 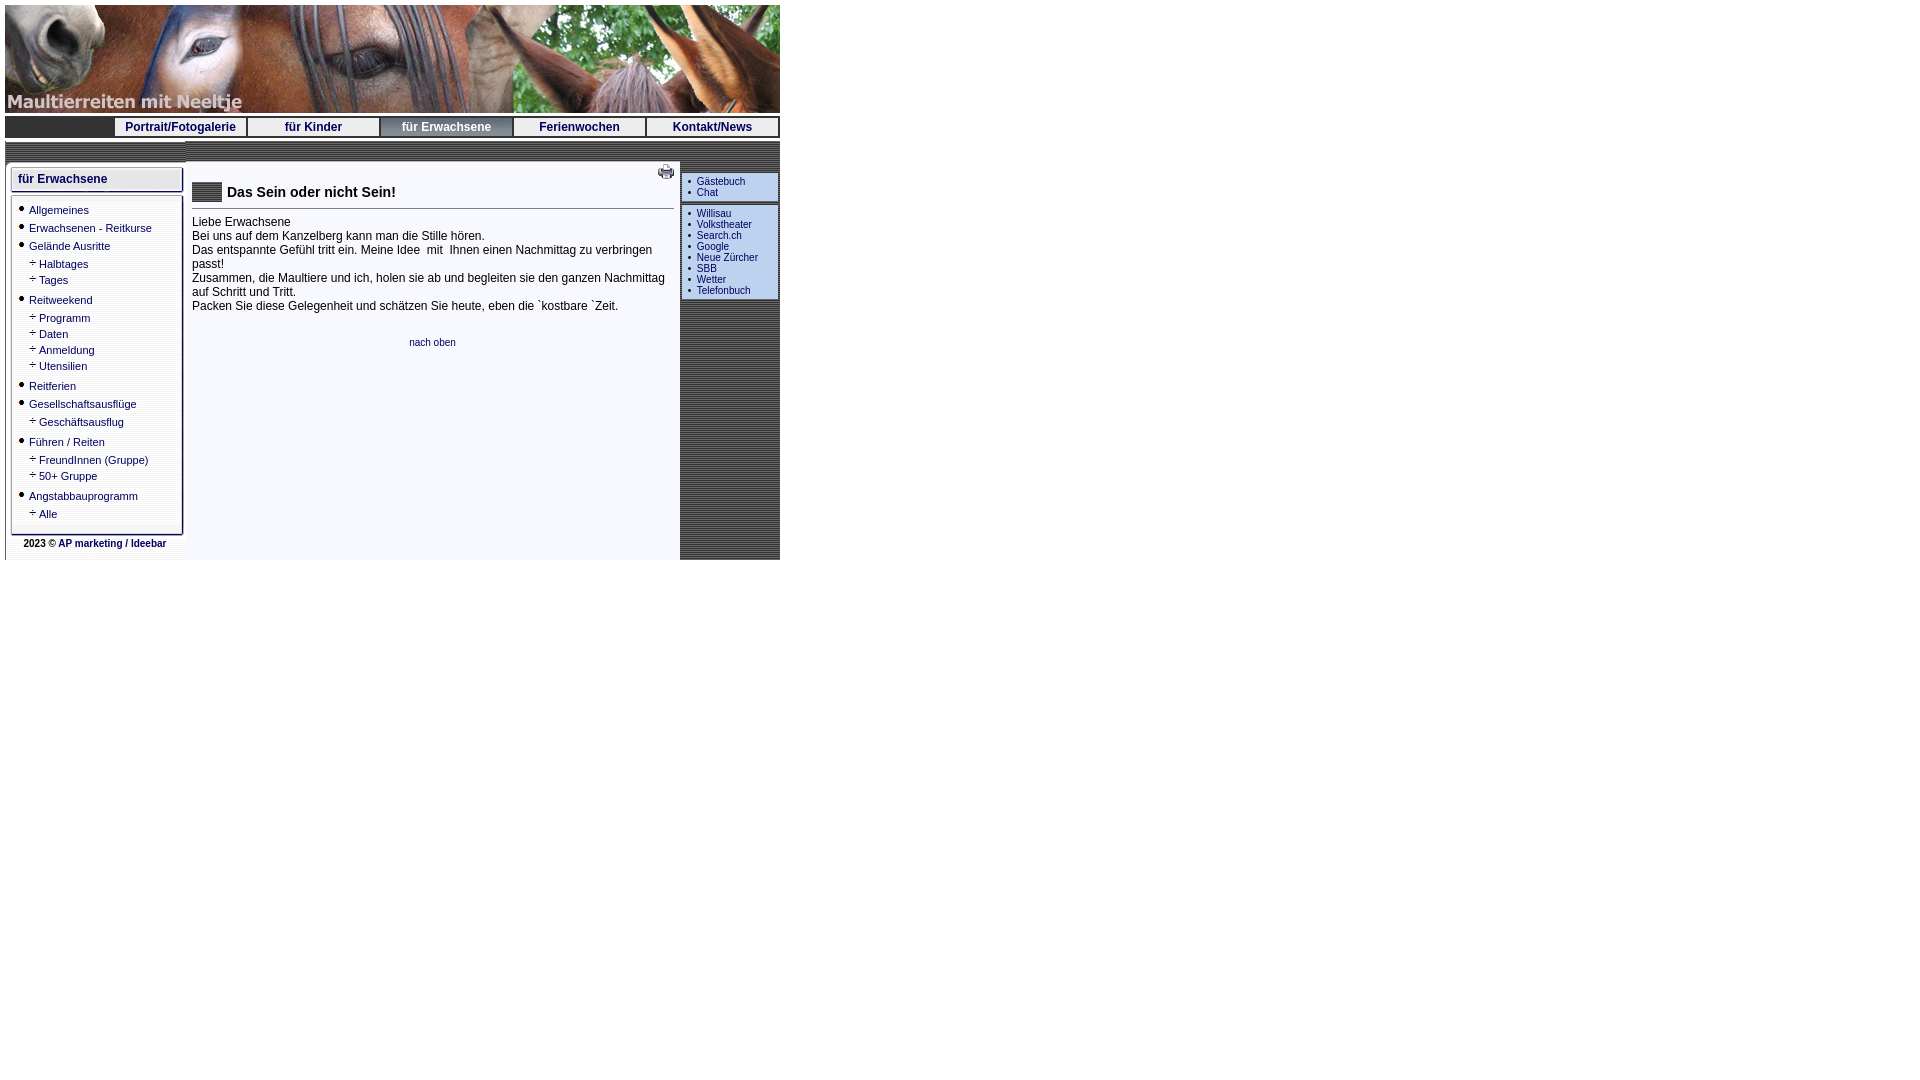 What do you see at coordinates (432, 342) in the screenshot?
I see `nach oben` at bounding box center [432, 342].